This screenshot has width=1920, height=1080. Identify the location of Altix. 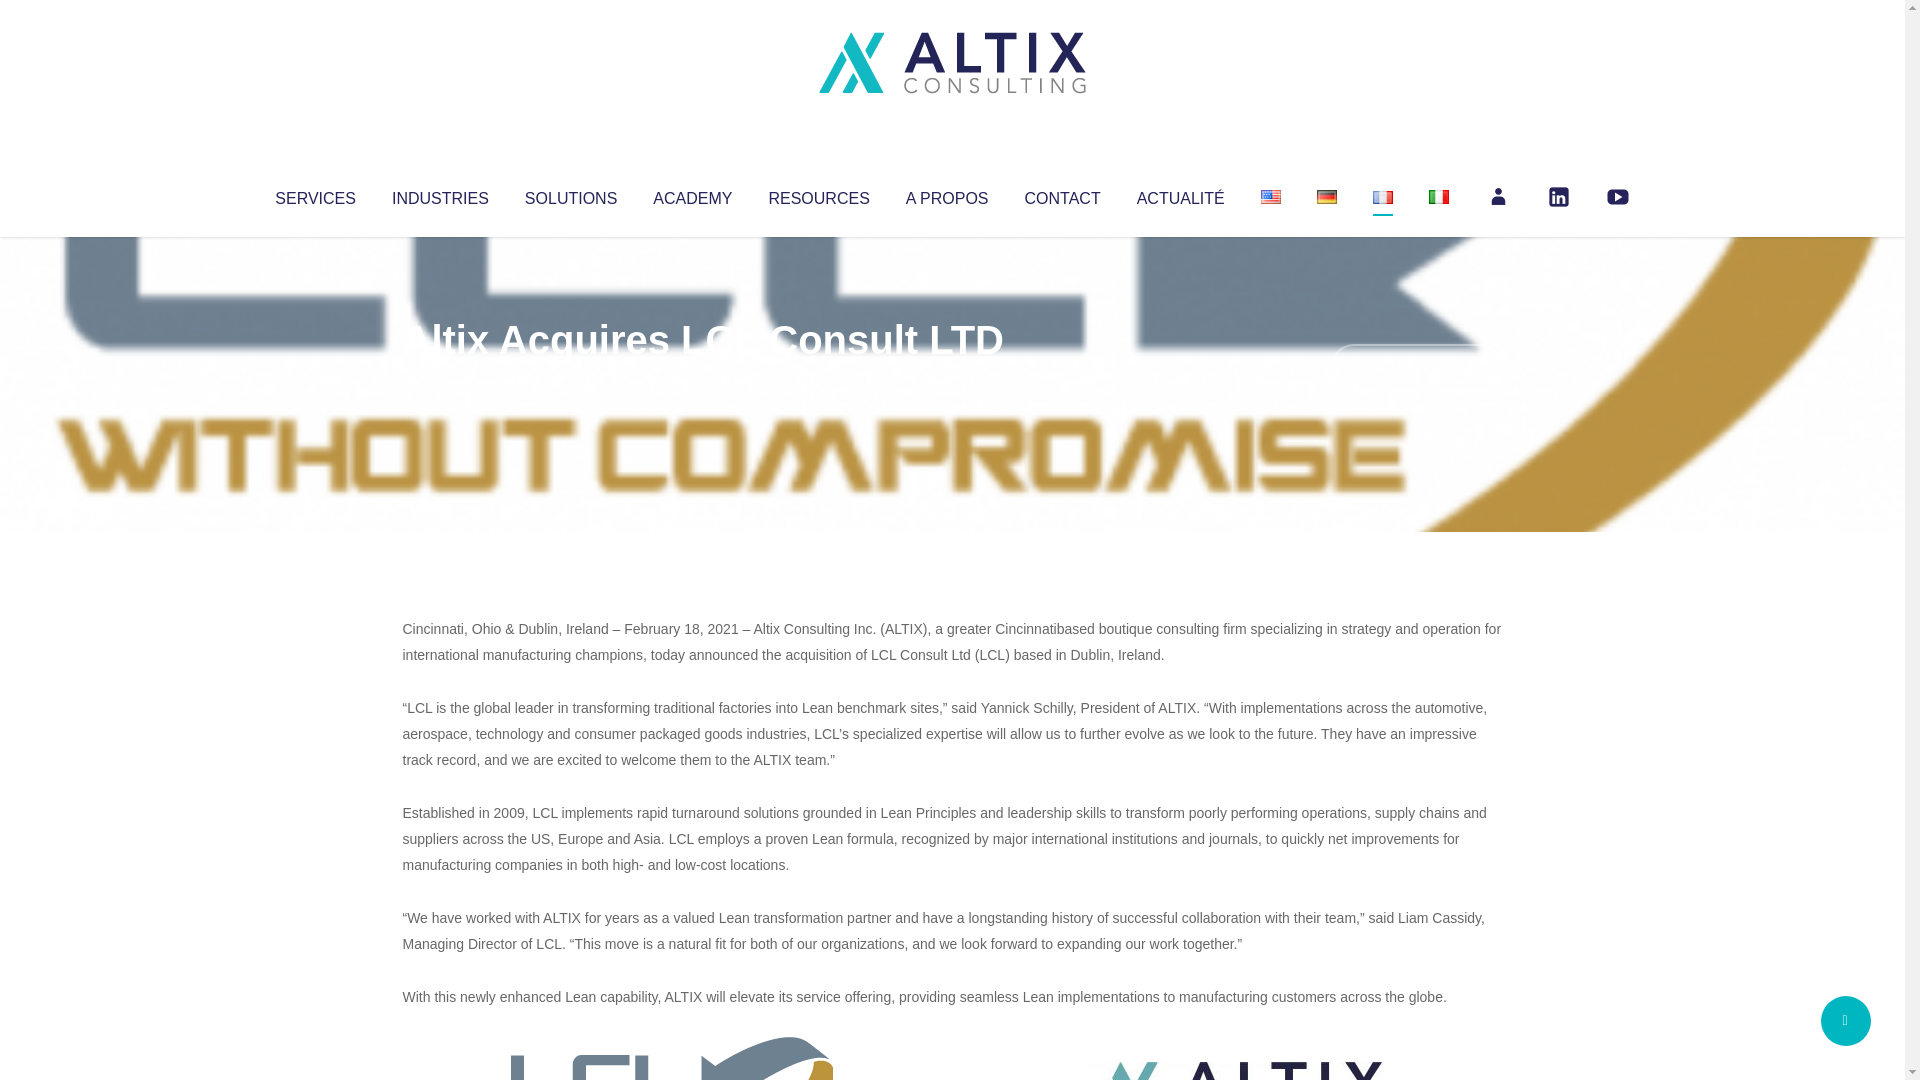
(440, 380).